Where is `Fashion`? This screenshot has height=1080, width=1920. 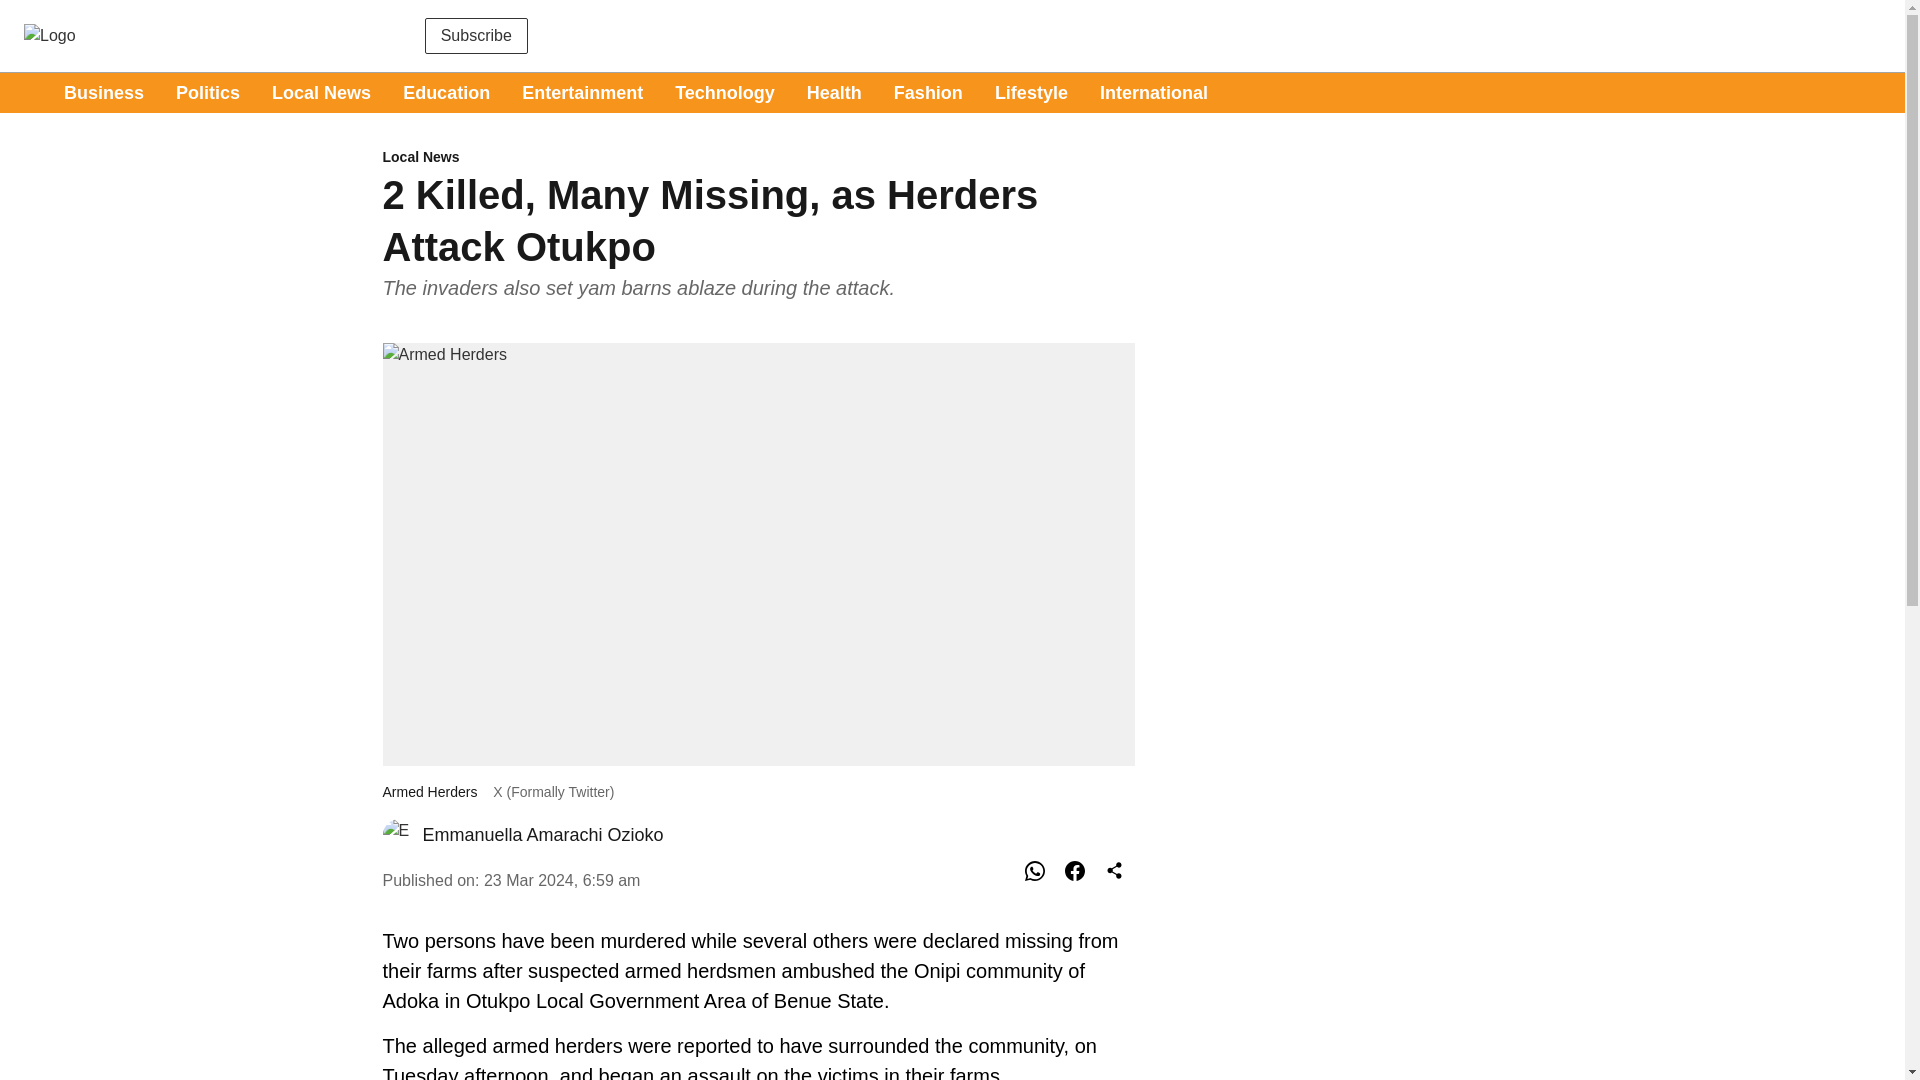
Fashion is located at coordinates (928, 92).